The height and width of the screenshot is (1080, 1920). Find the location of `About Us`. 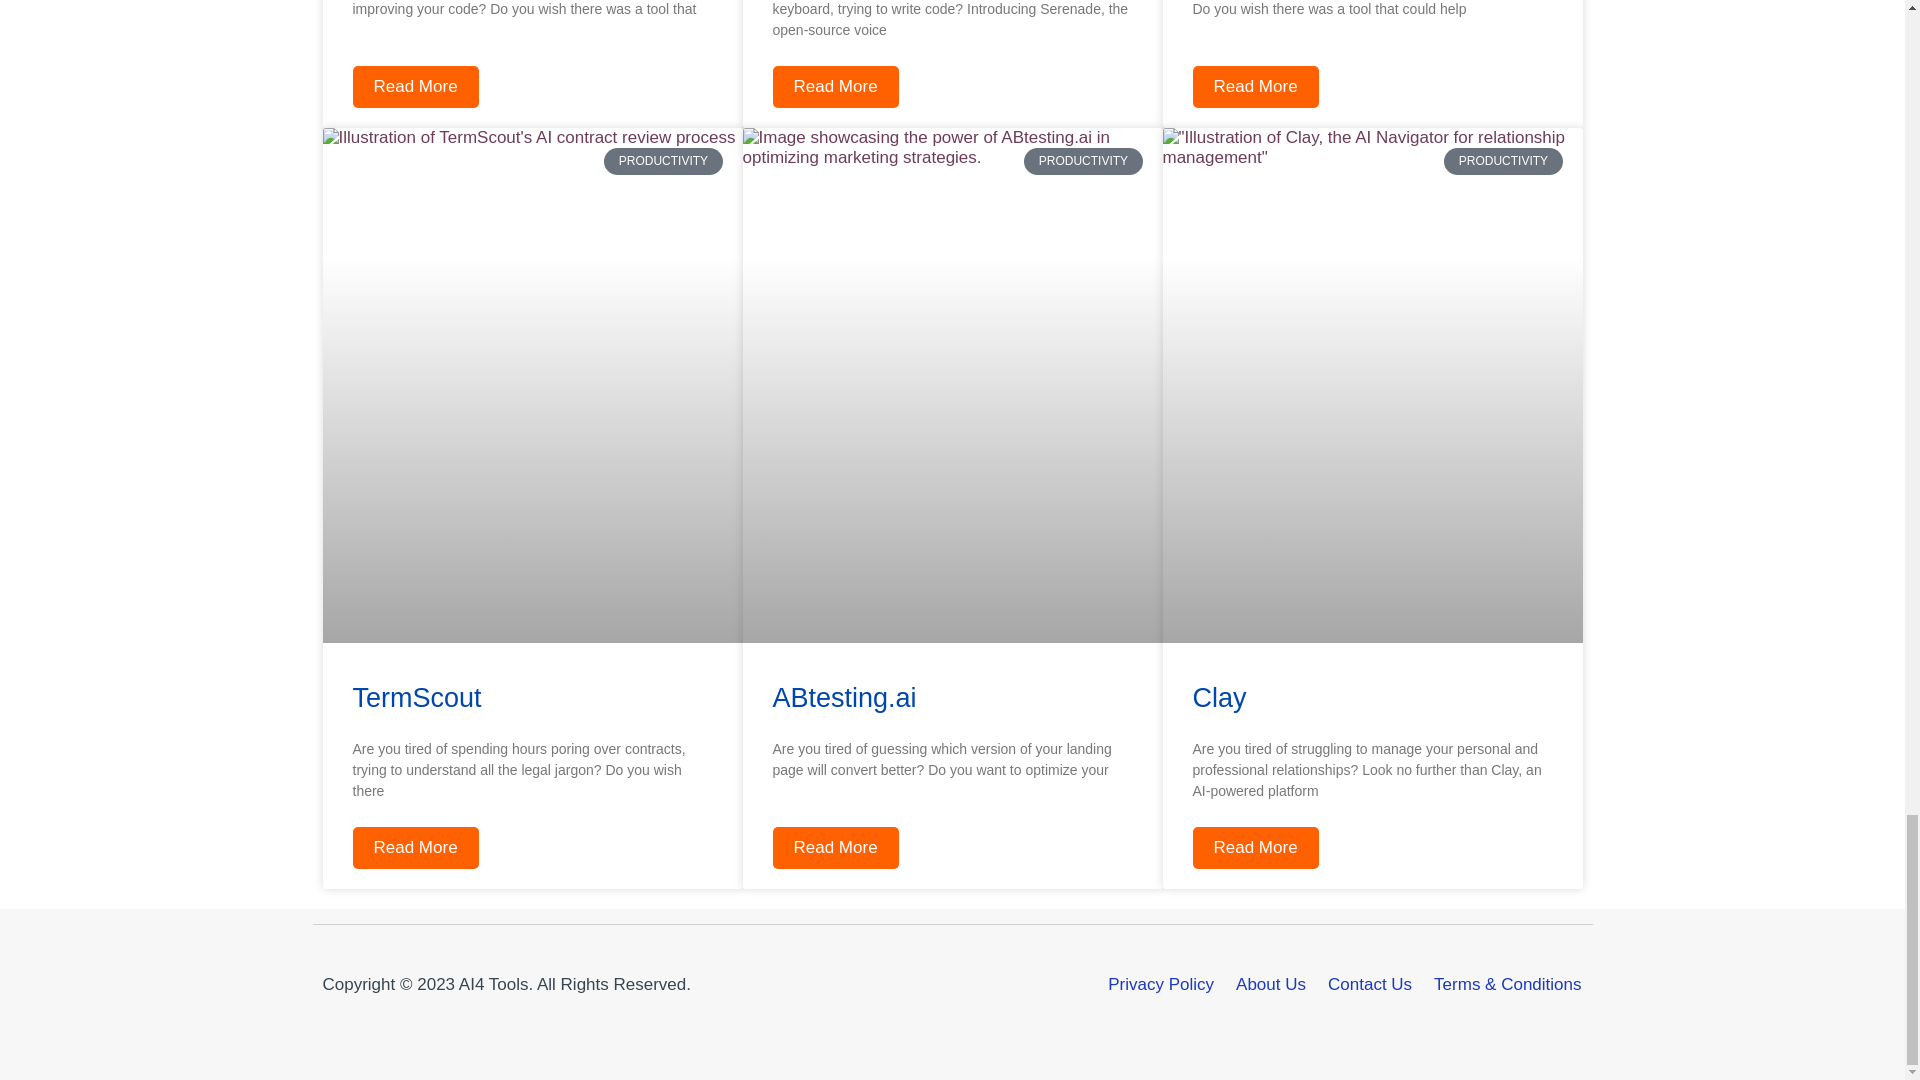

About Us is located at coordinates (1270, 984).